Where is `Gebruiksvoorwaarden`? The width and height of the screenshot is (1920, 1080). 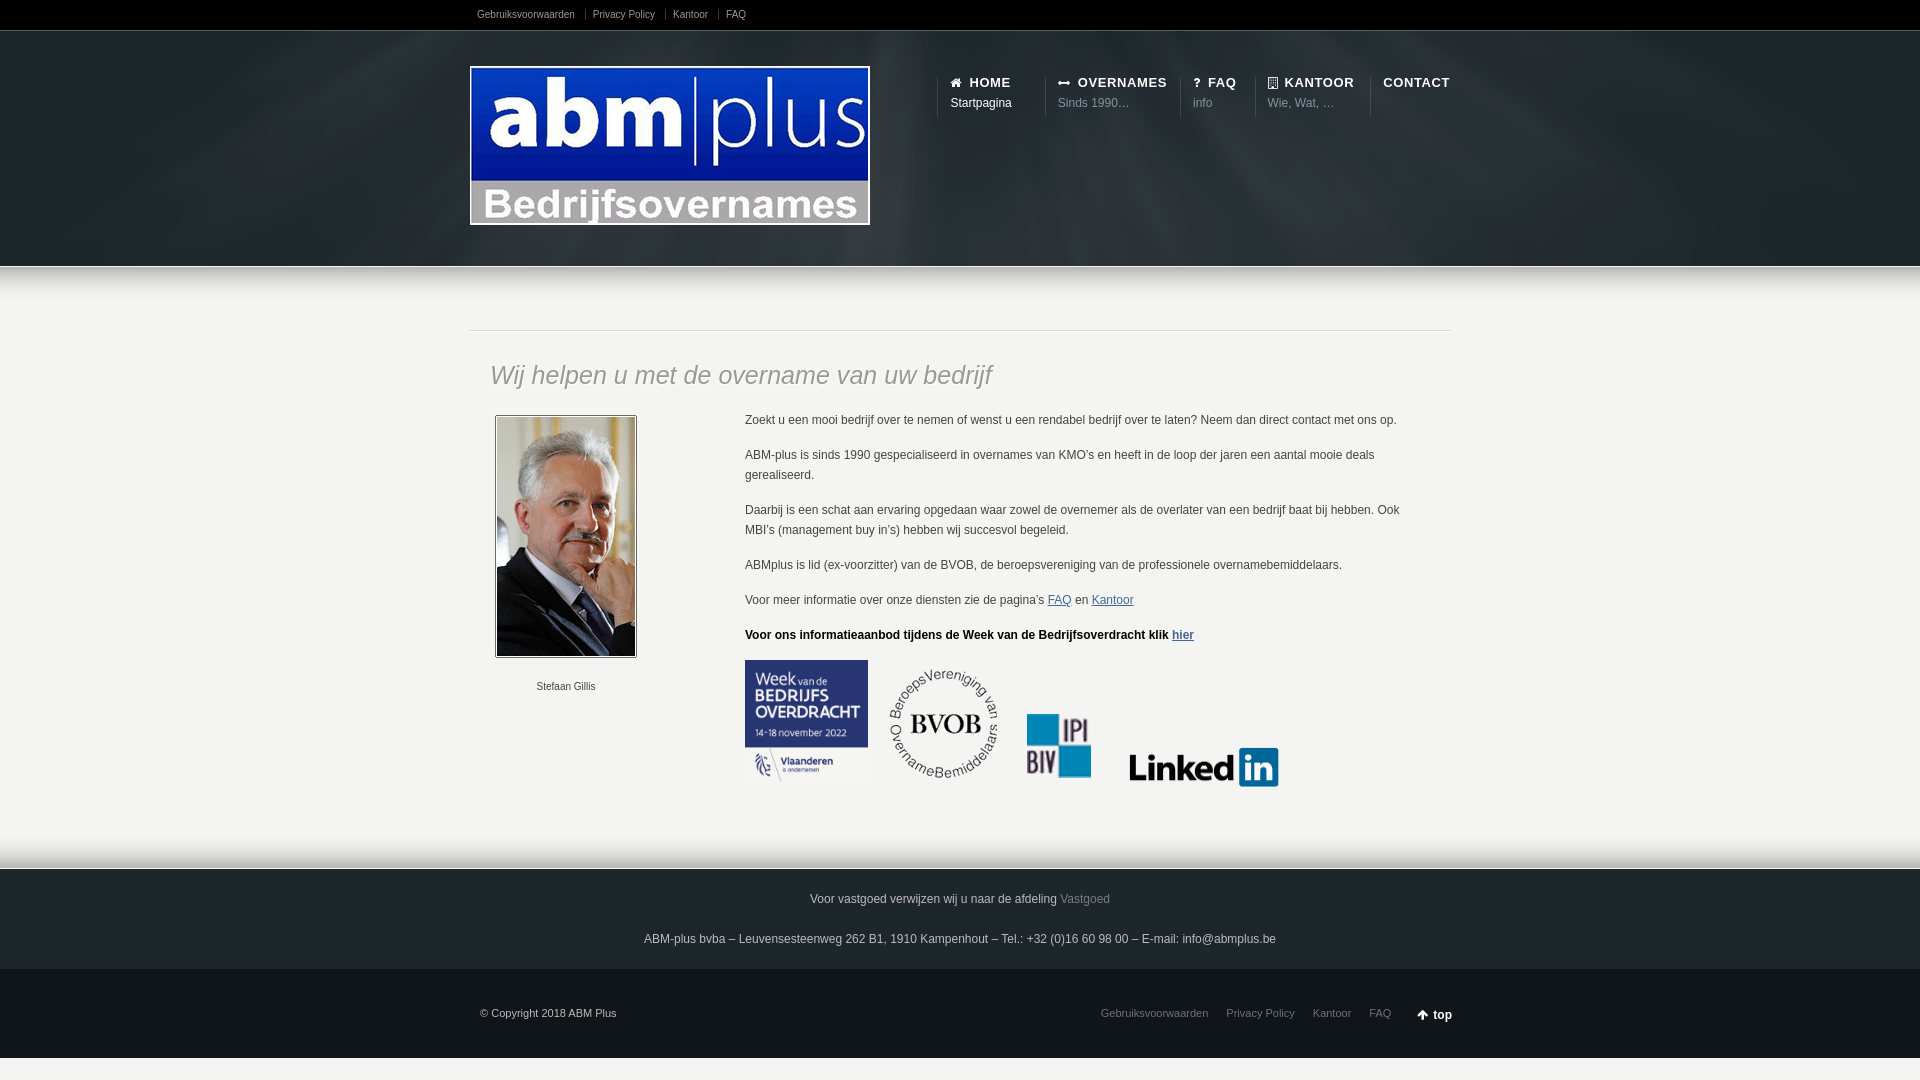 Gebruiksvoorwaarden is located at coordinates (1155, 1013).